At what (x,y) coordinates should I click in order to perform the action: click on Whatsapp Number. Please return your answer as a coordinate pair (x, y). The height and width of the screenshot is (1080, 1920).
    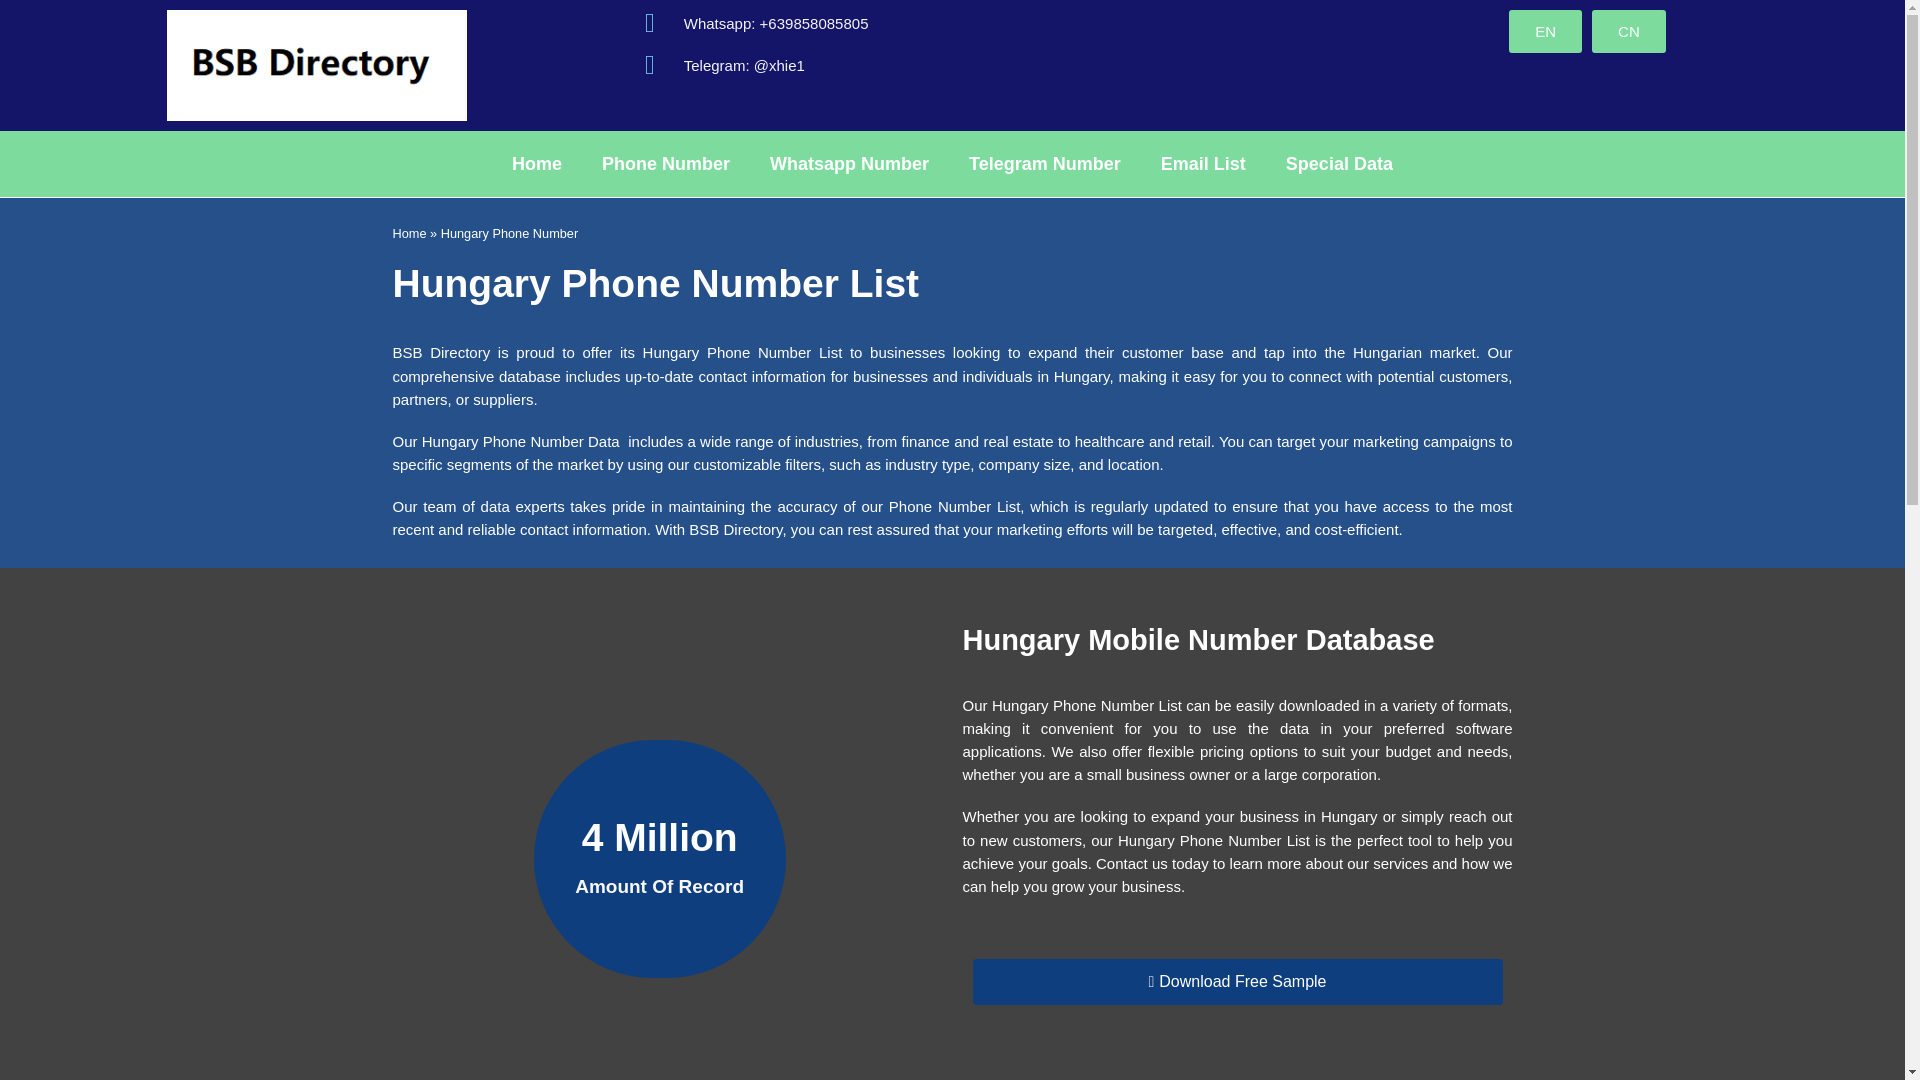
    Looking at the image, I should click on (849, 164).